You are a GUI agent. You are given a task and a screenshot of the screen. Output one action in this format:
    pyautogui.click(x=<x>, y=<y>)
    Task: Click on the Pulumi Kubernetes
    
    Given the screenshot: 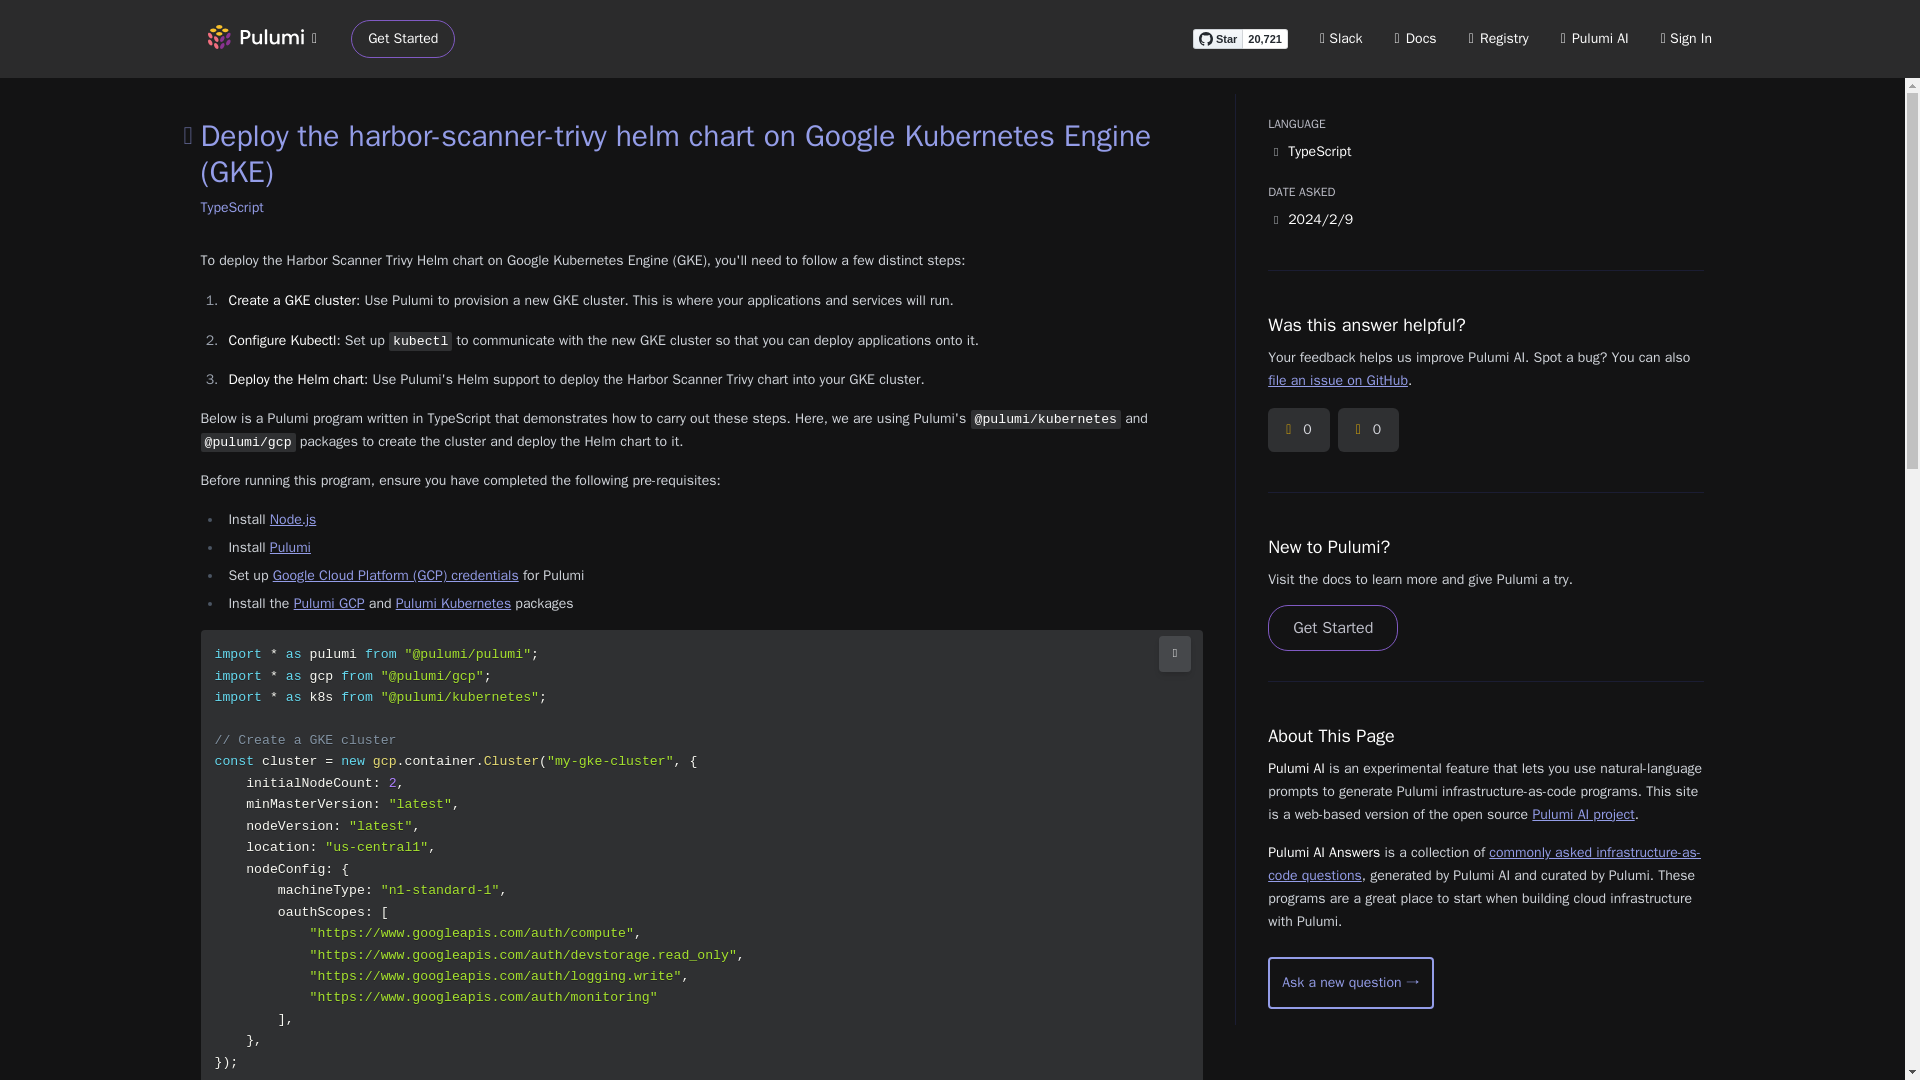 What is the action you would take?
    pyautogui.click(x=452, y=604)
    